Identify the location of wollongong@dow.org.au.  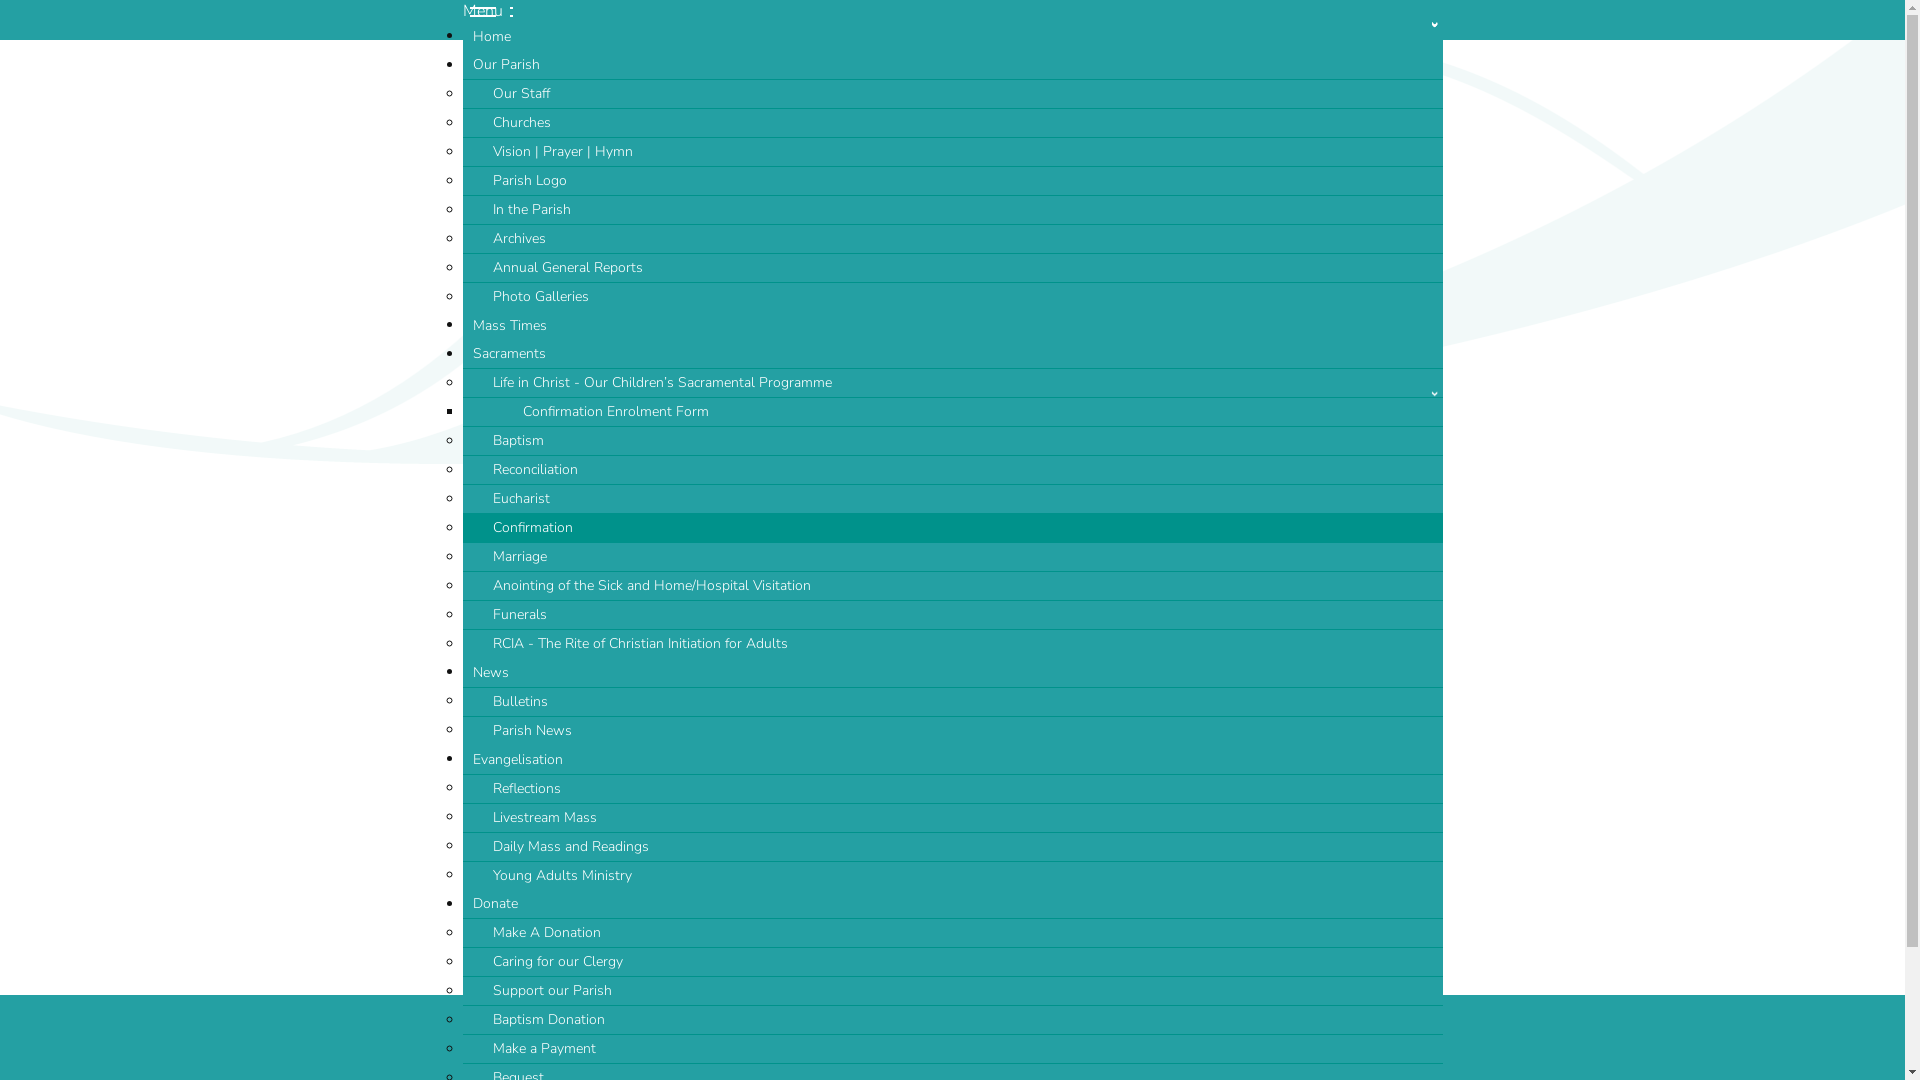
(656, 912).